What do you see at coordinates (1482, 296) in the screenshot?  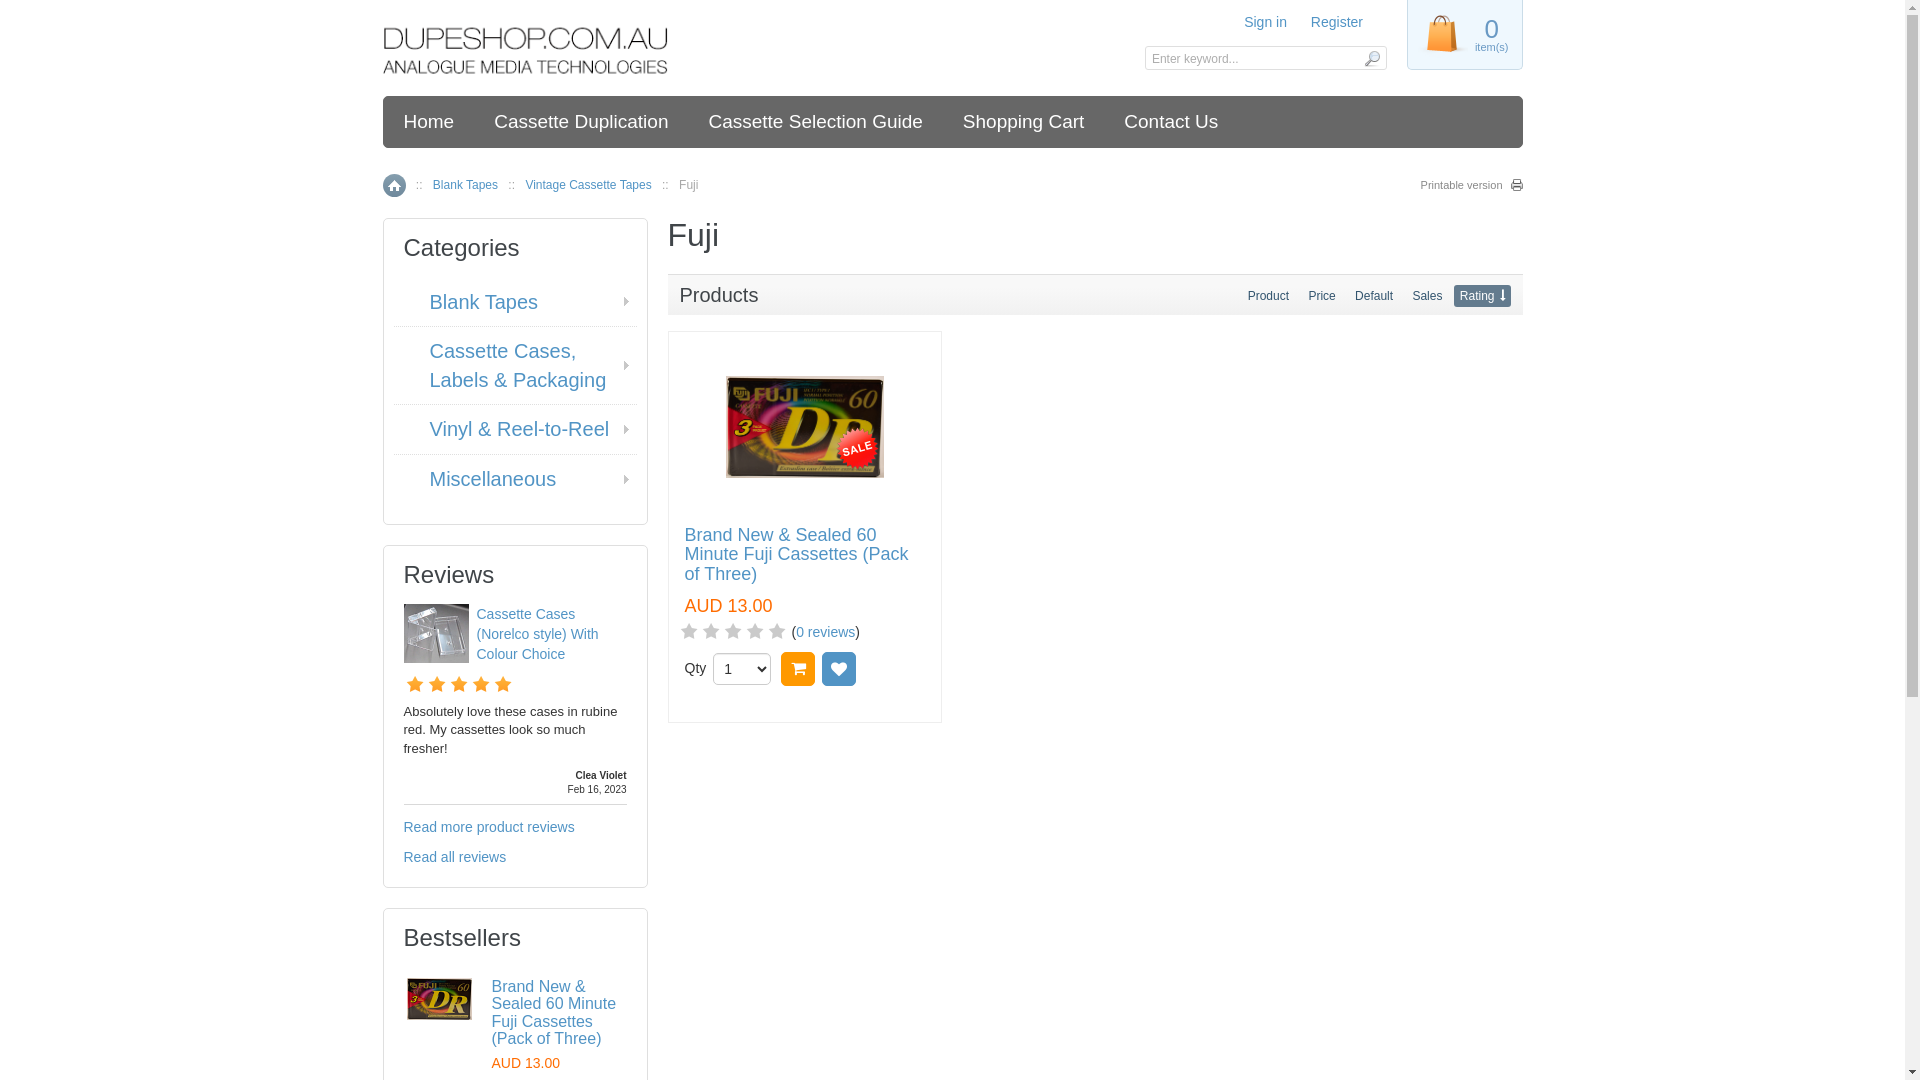 I see `Rating` at bounding box center [1482, 296].